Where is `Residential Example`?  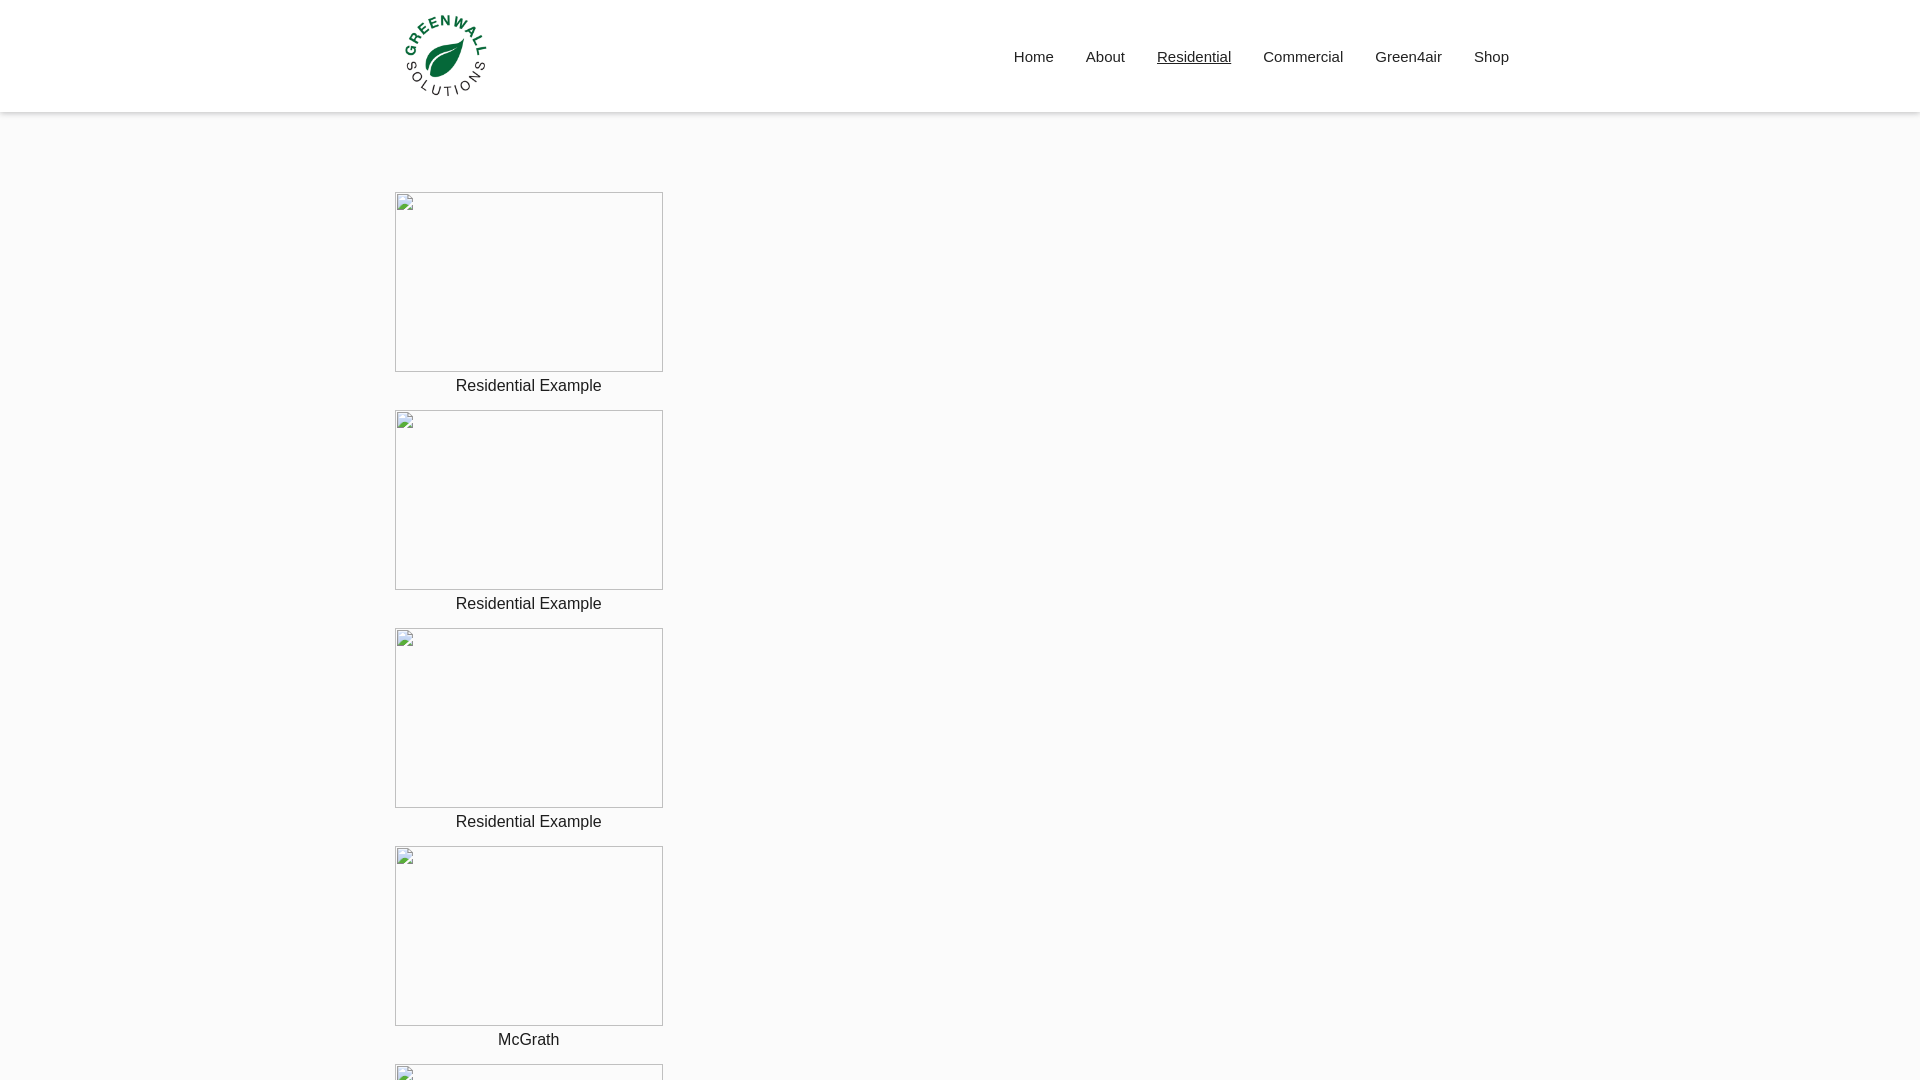
Residential Example is located at coordinates (529, 514).